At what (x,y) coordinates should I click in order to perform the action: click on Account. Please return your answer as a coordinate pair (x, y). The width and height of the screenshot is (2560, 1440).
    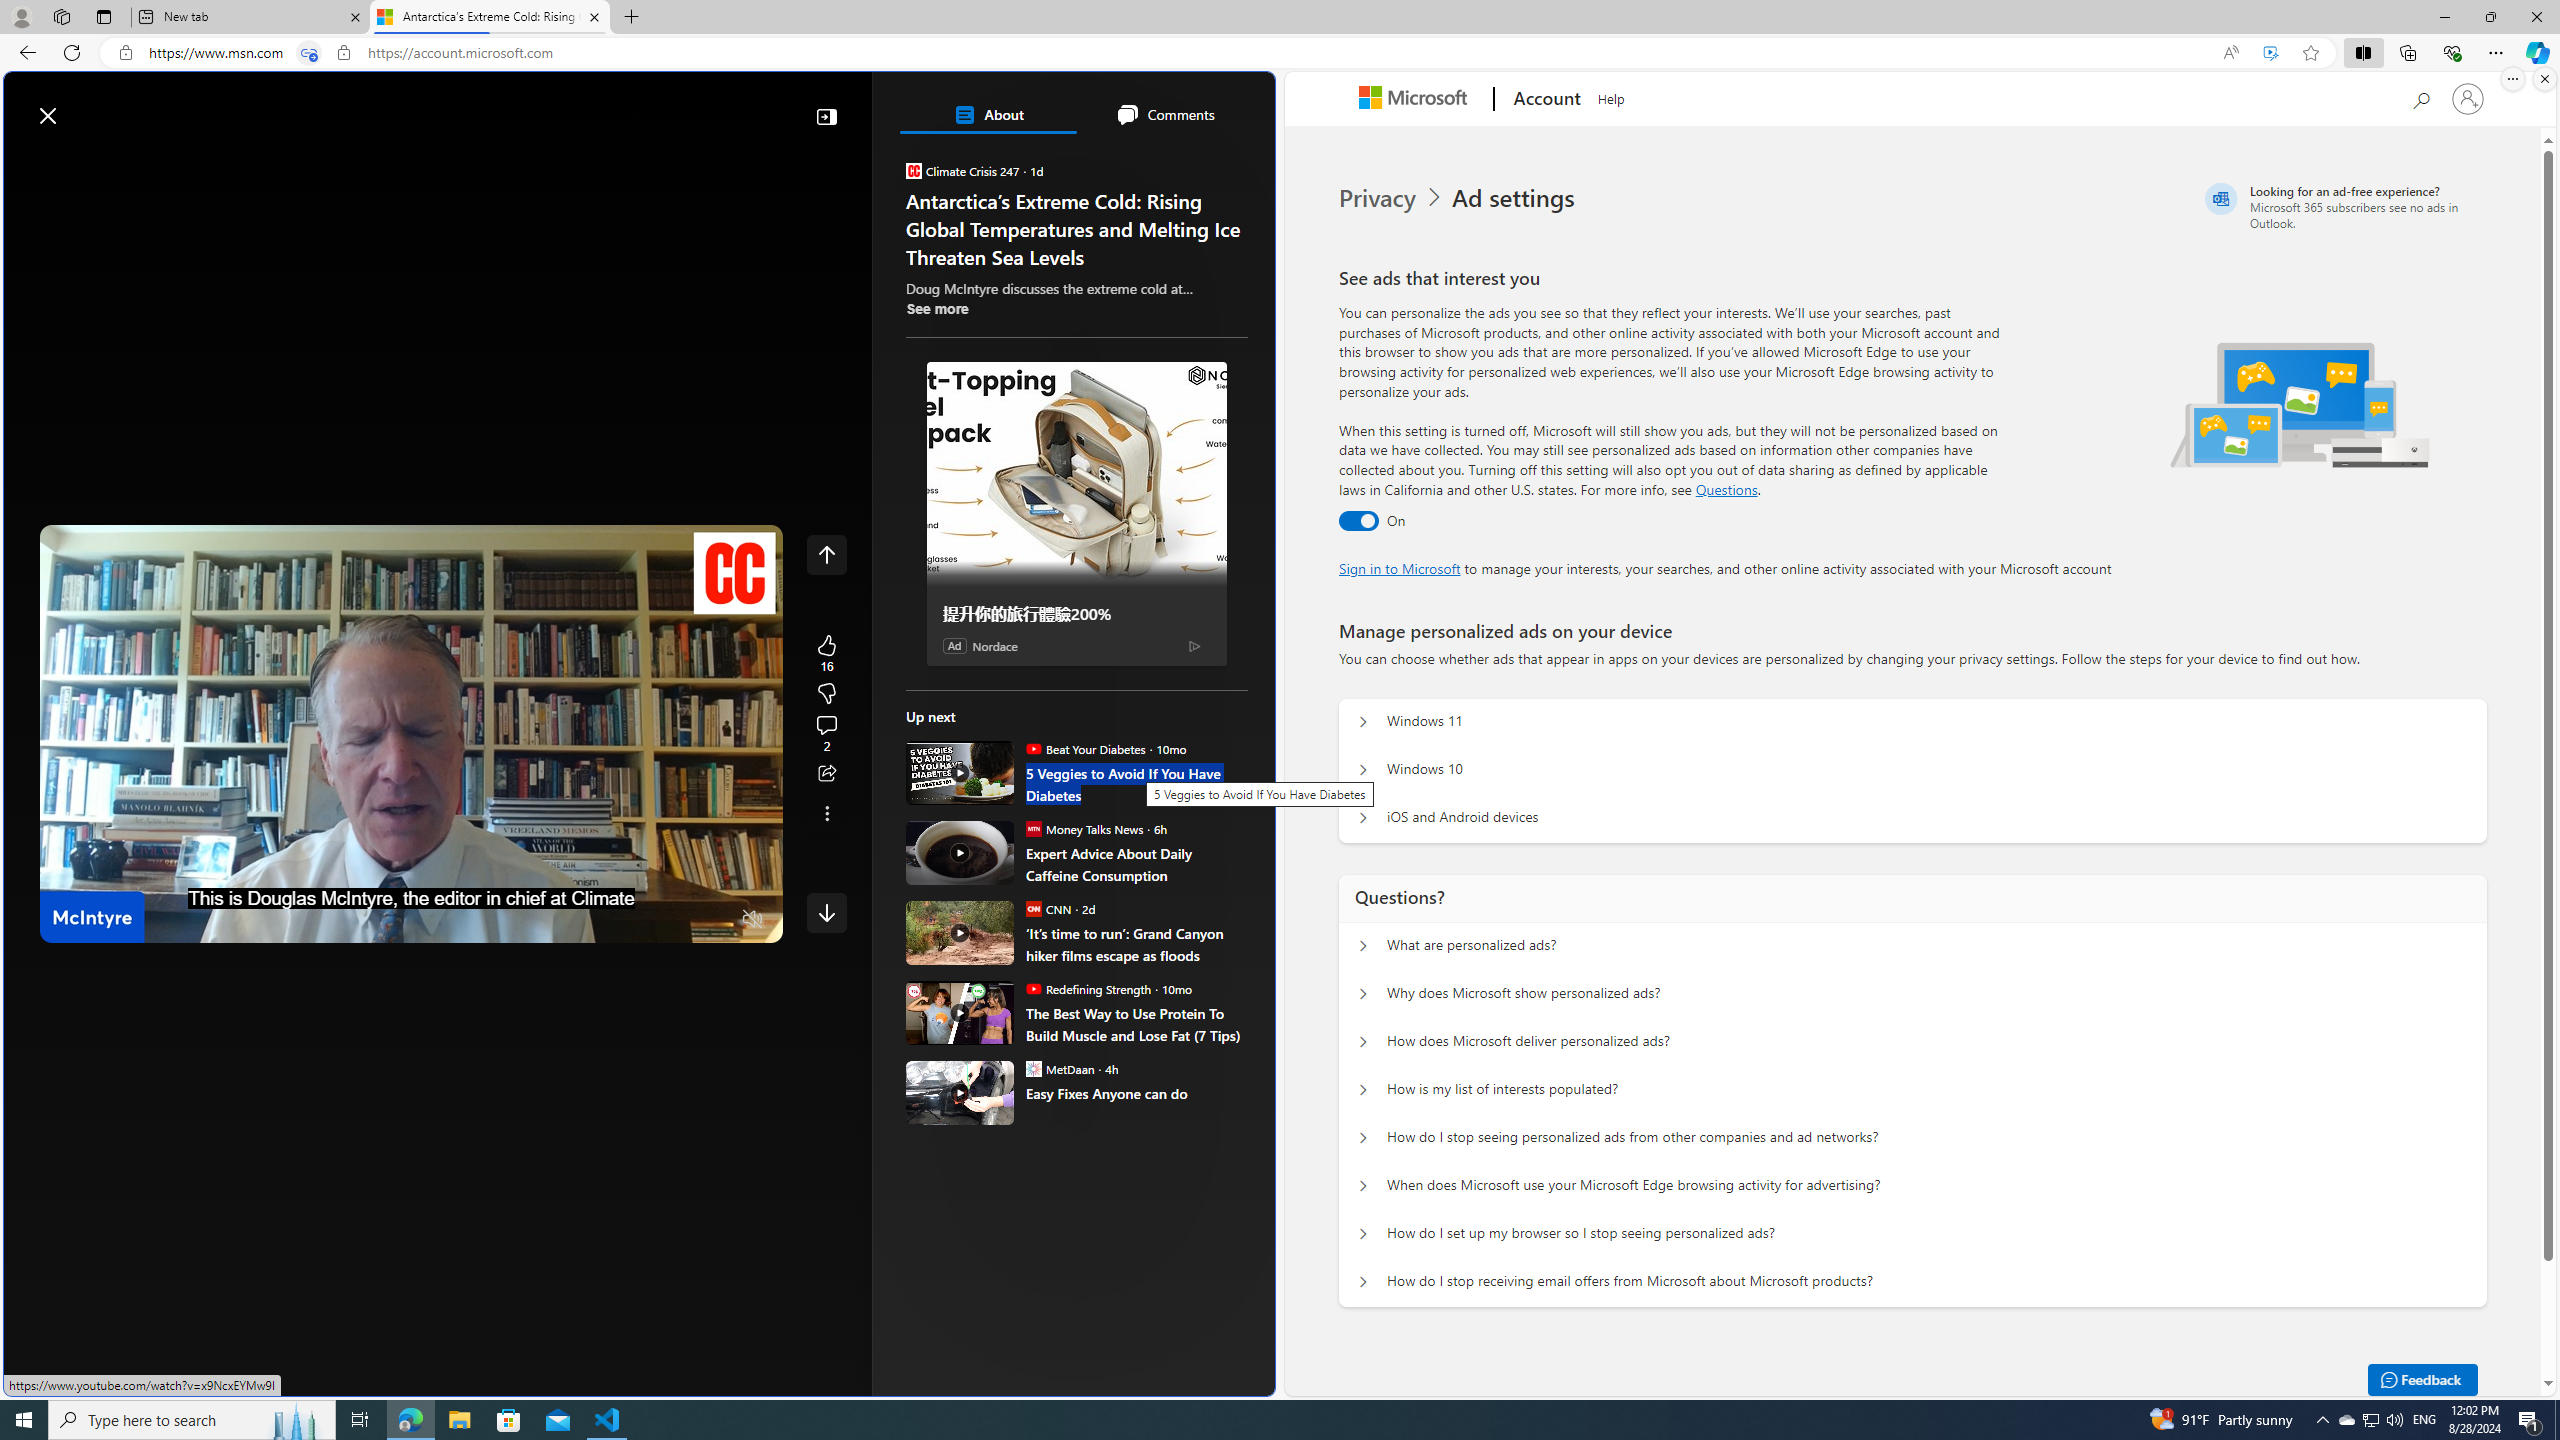
    Looking at the image, I should click on (1544, 100).